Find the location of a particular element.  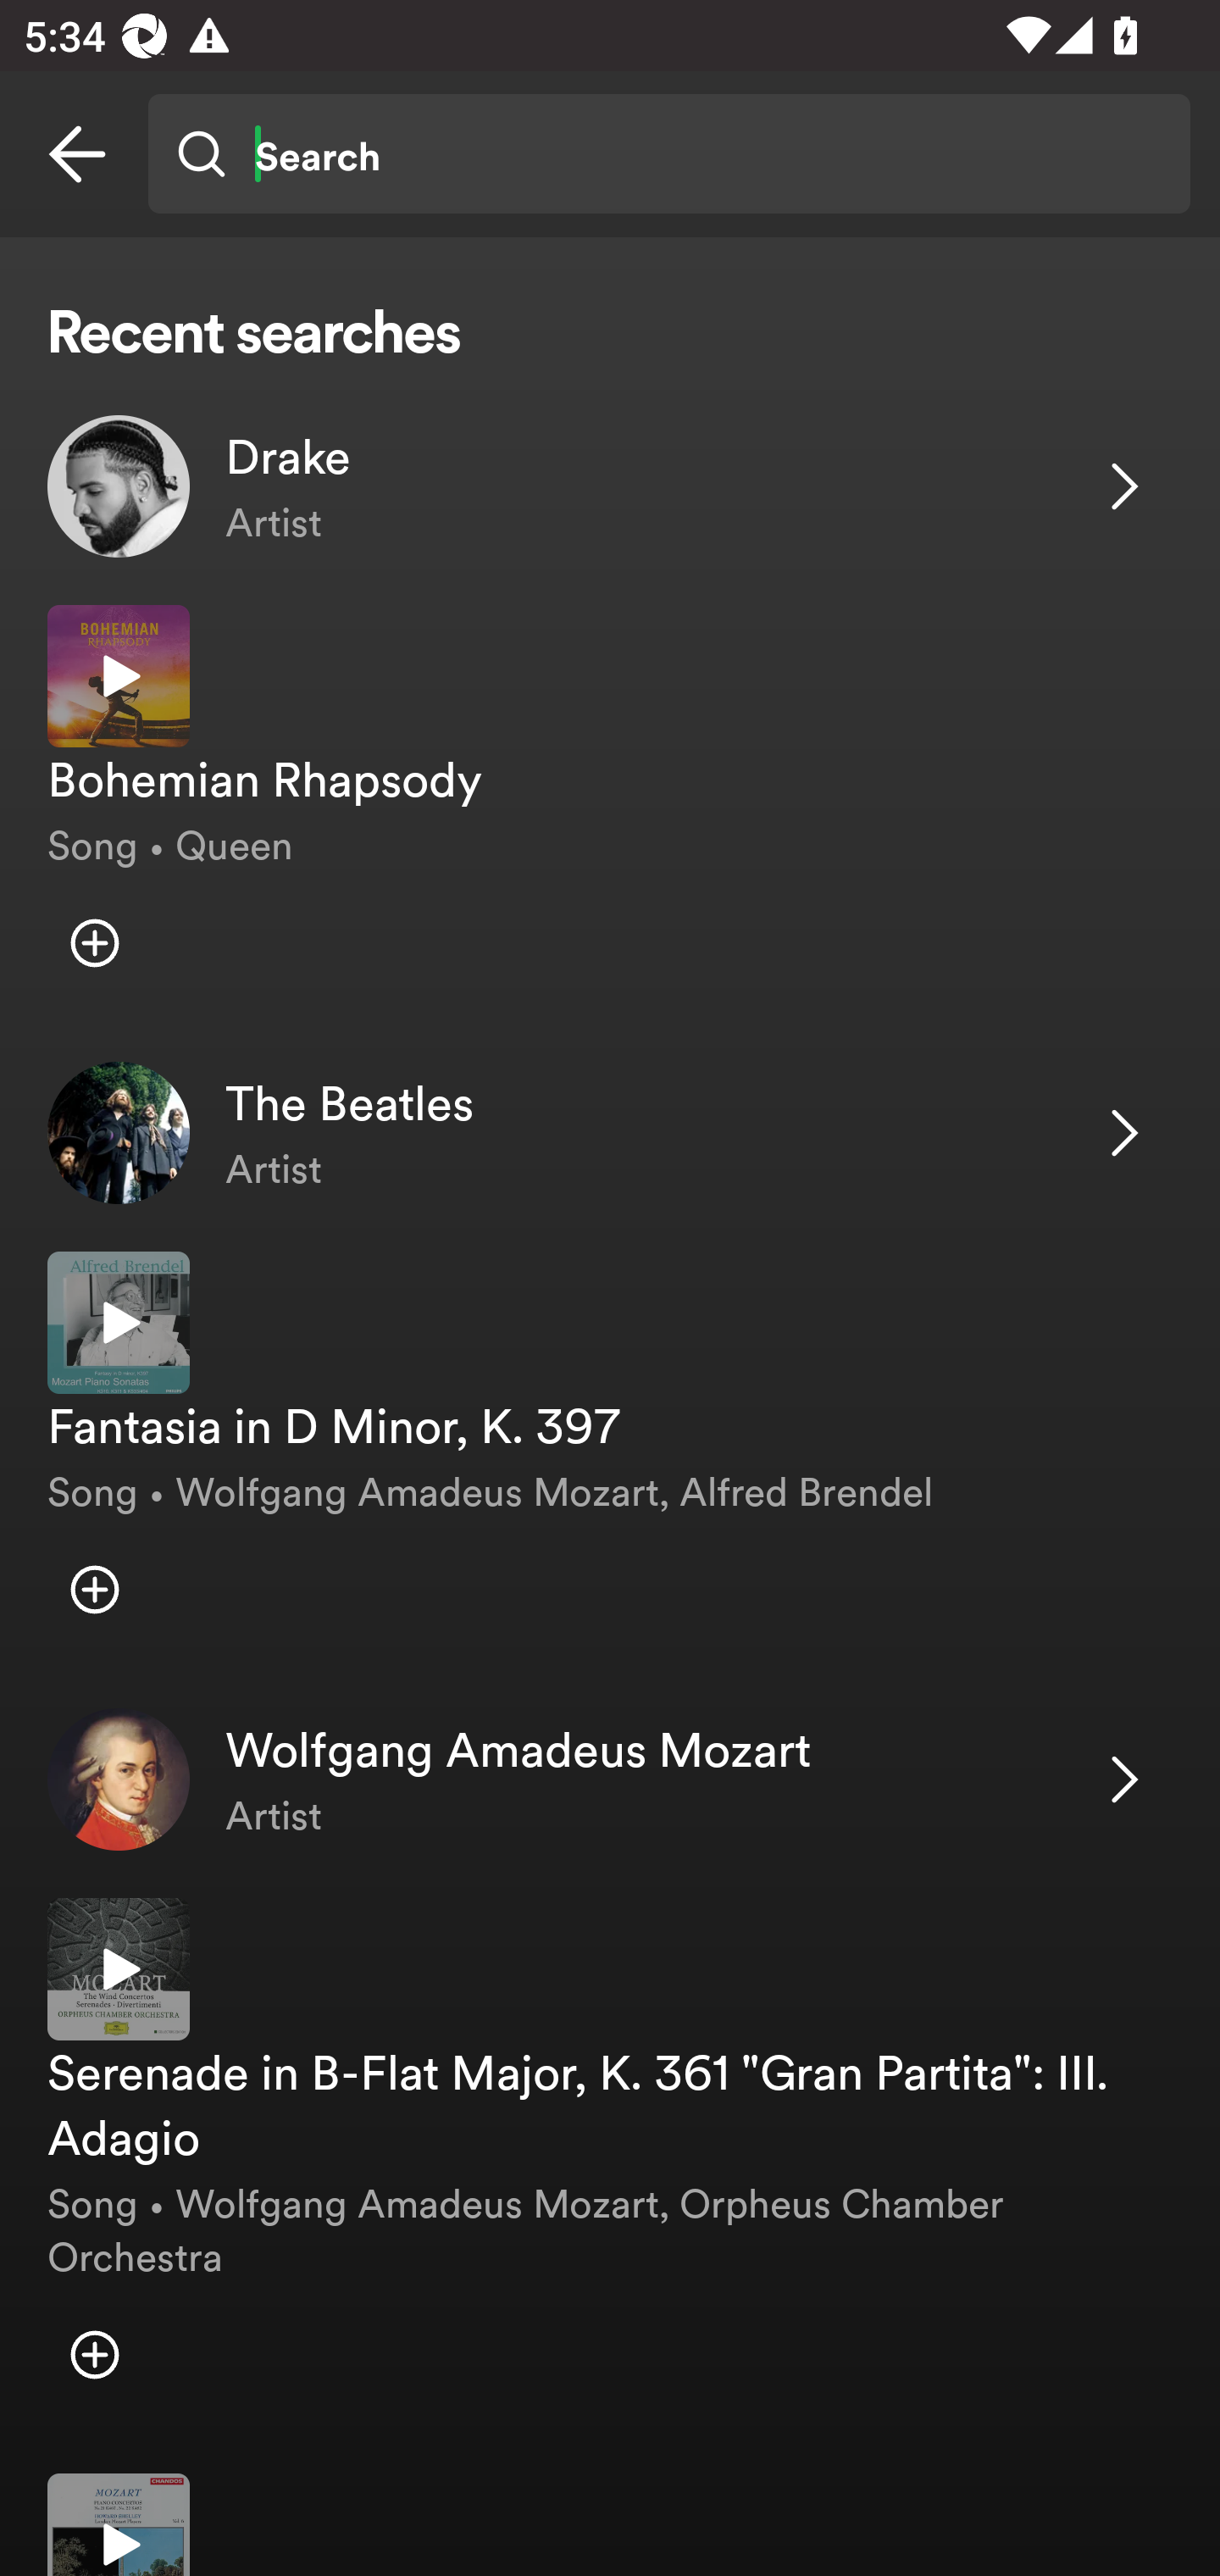

Wolfgang Amadeus Mozart Artist is located at coordinates (610, 1779).